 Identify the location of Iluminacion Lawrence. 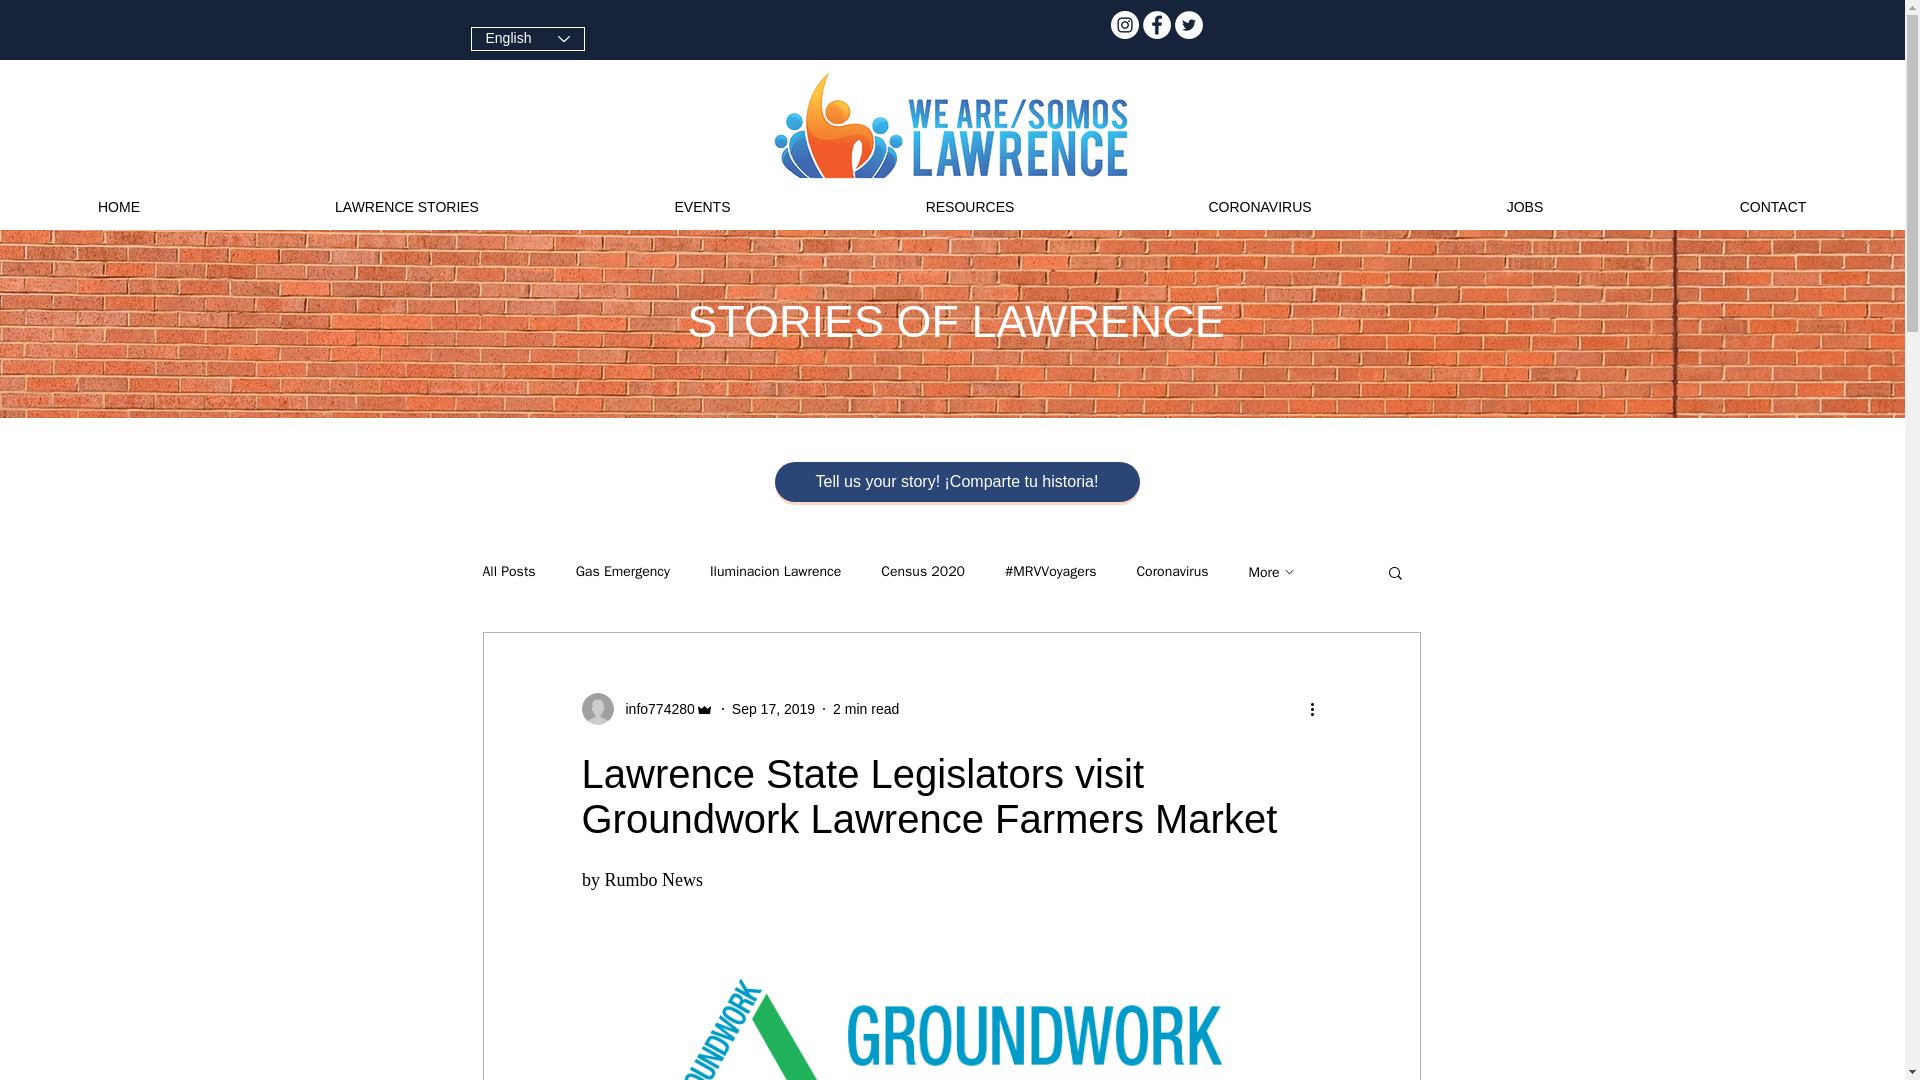
(775, 572).